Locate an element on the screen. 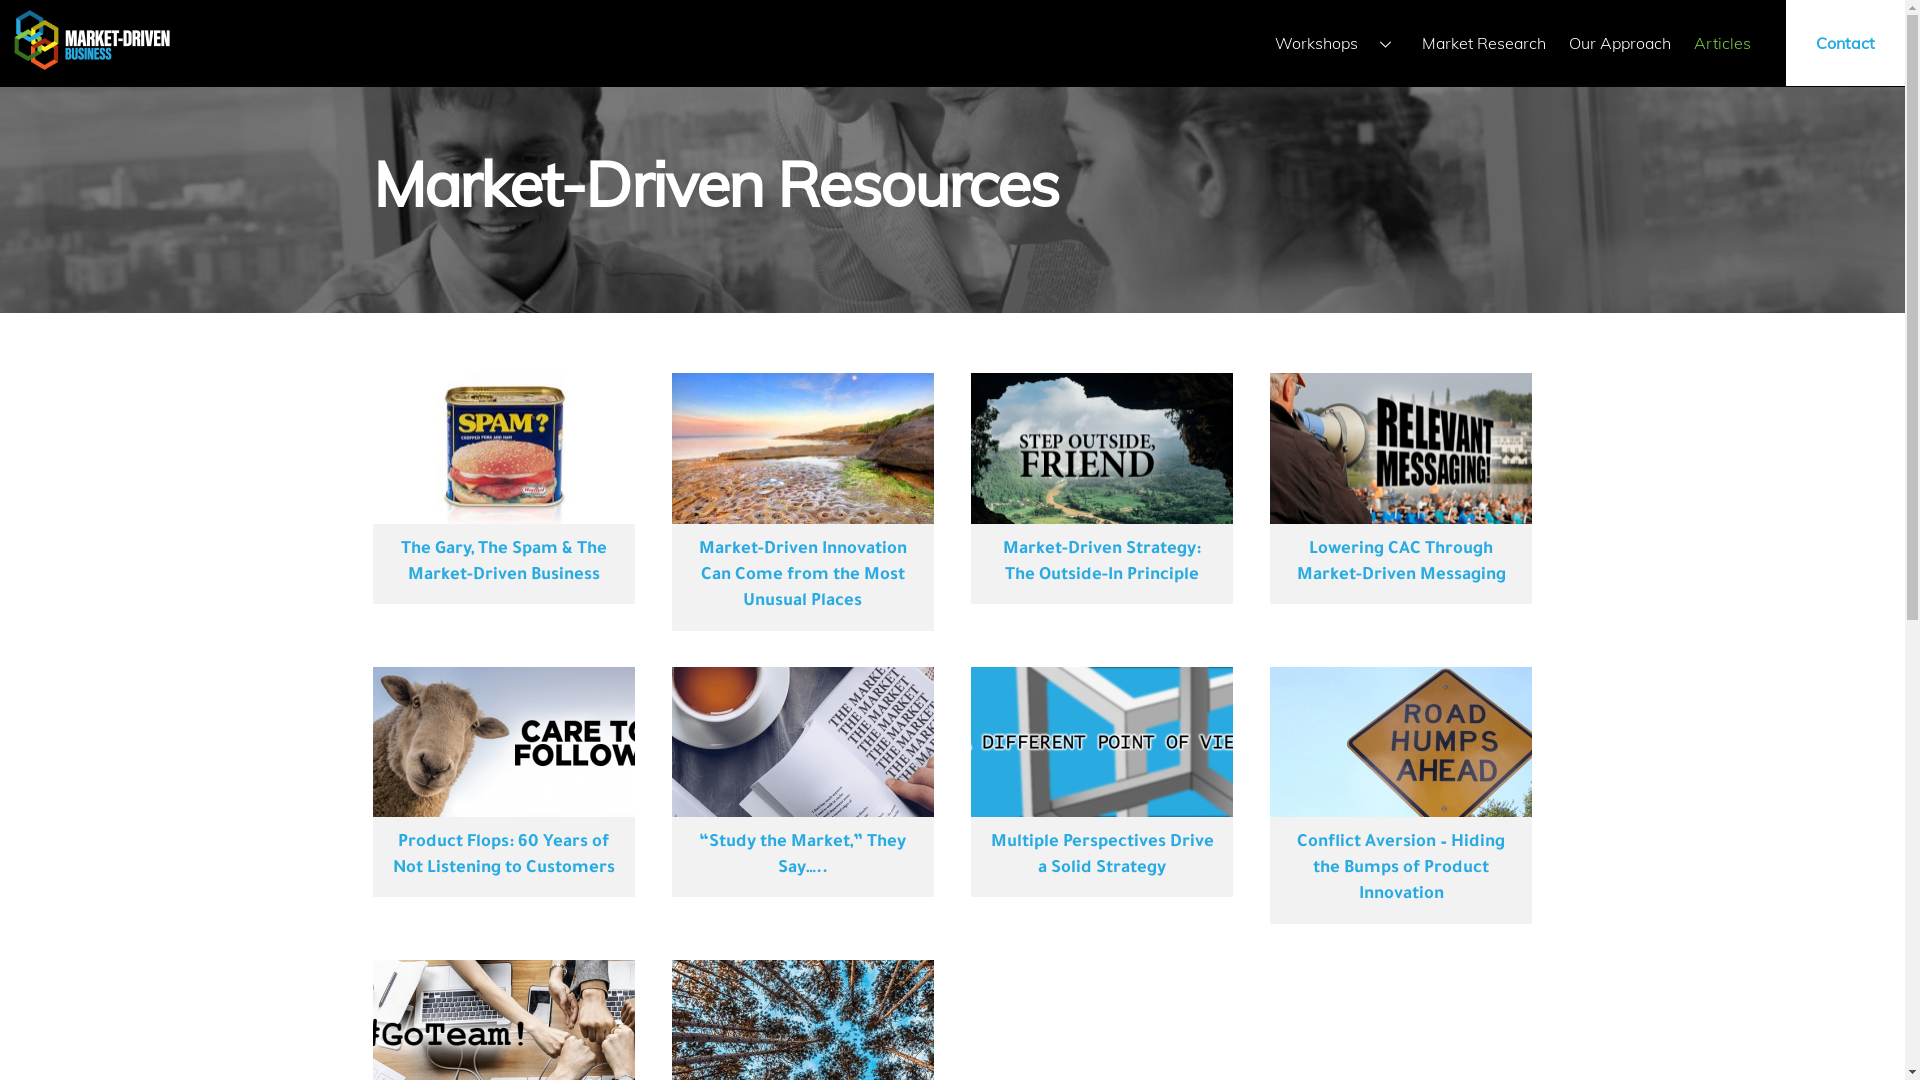 This screenshot has width=1920, height=1080. Market-Driven Strategy: The Outside-In Principle is located at coordinates (1102, 564).